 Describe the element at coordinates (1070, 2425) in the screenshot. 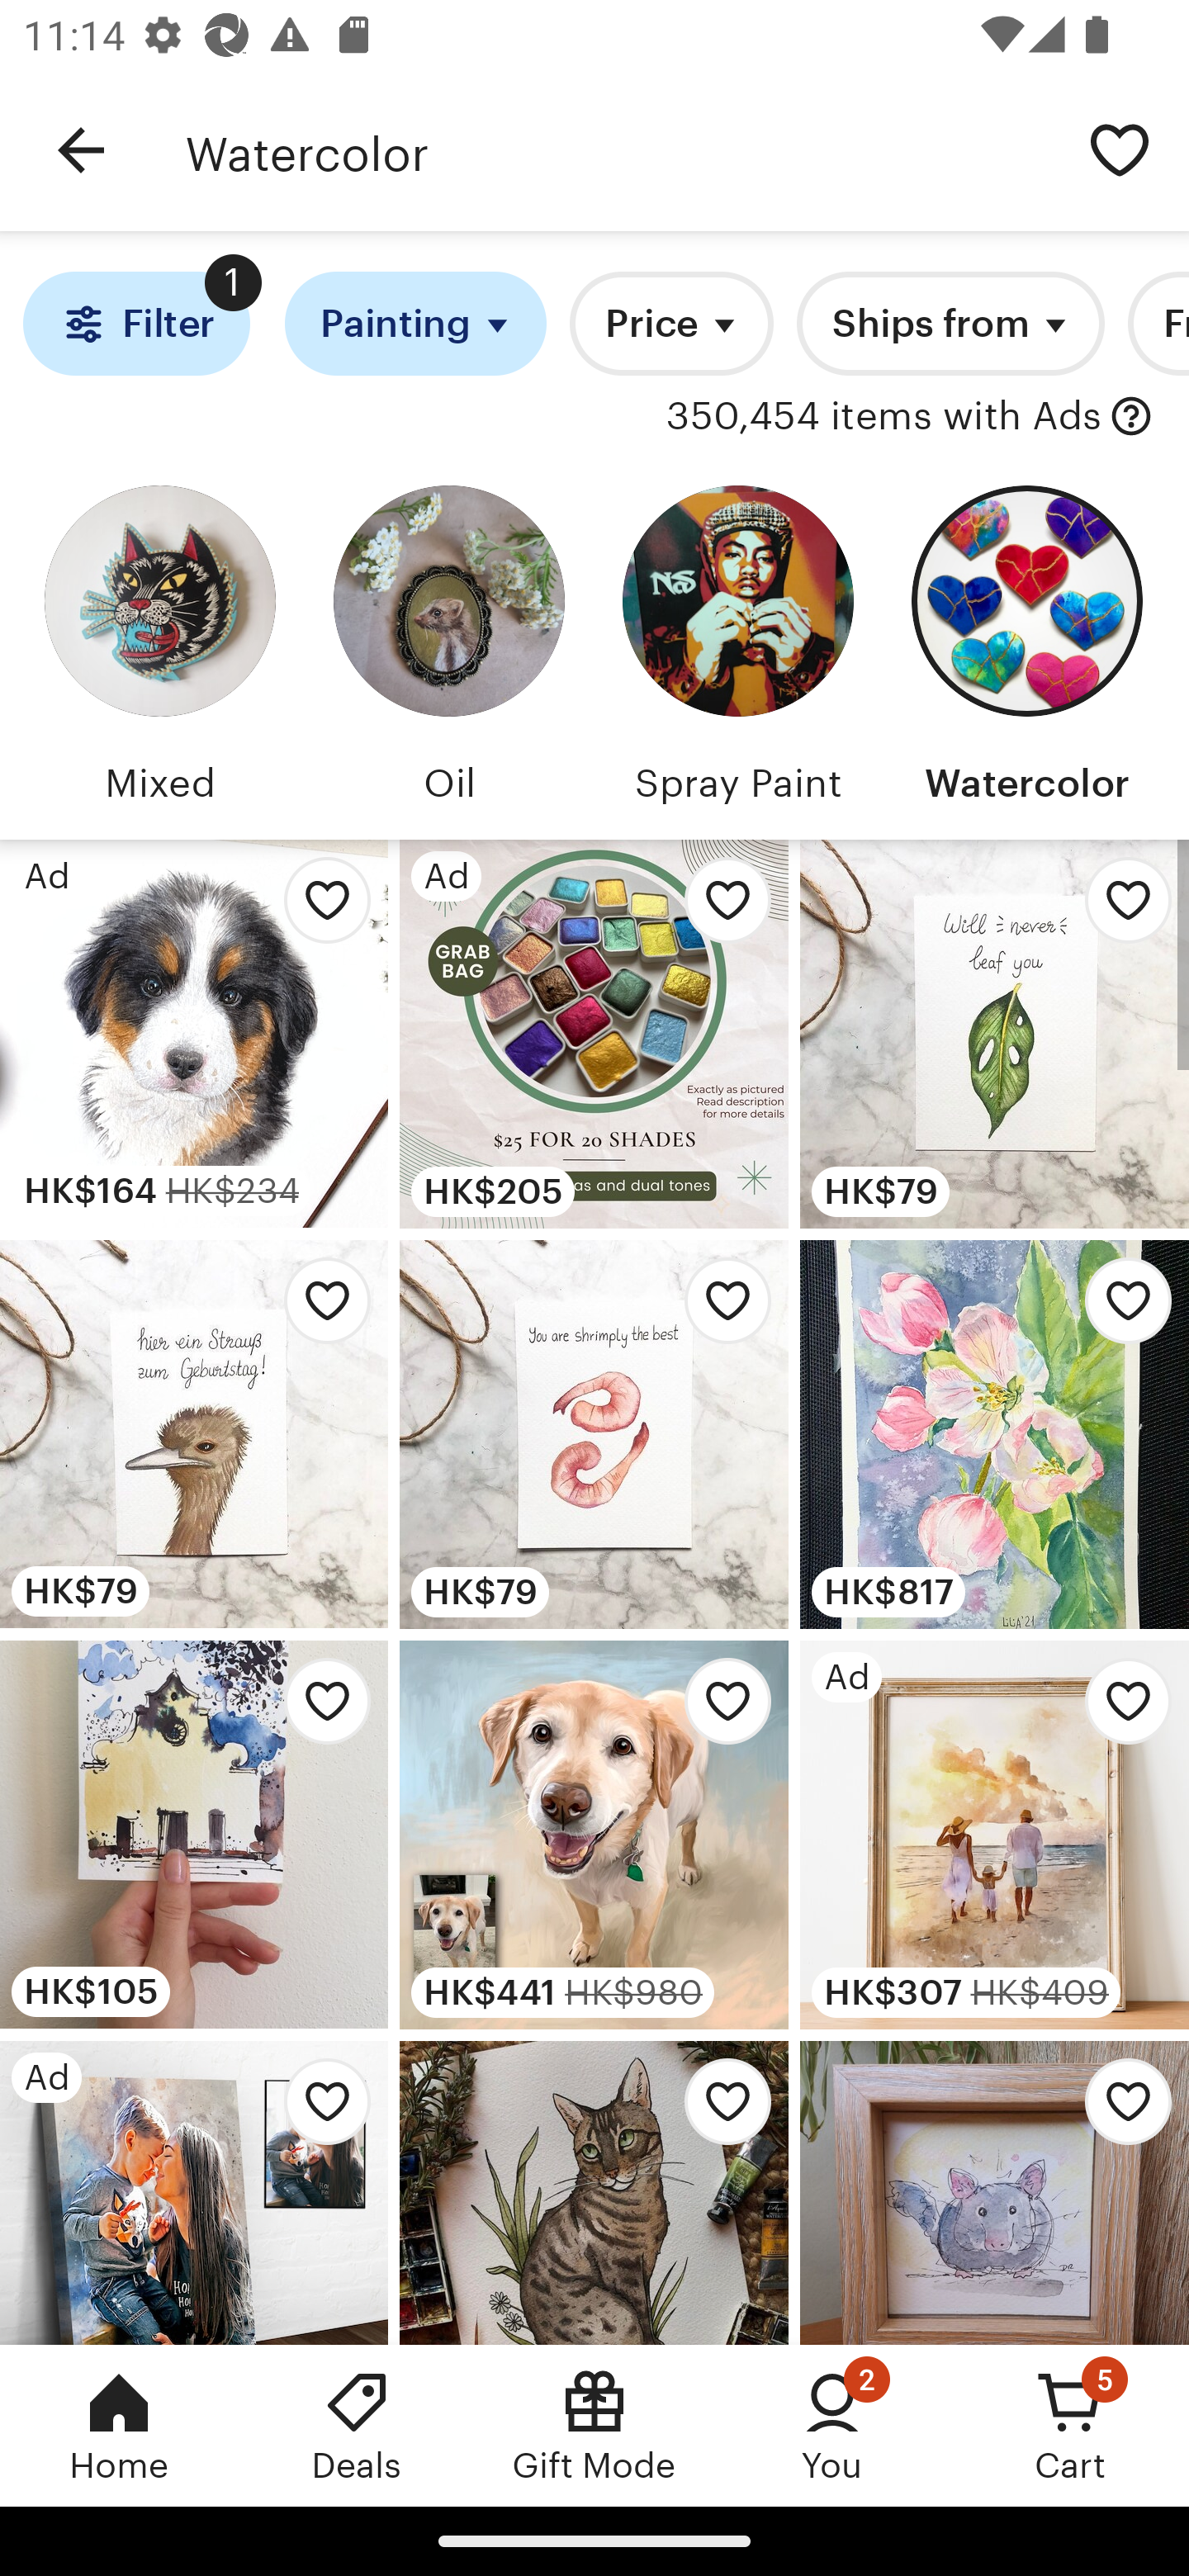

I see `Cart, 5 new notifications Cart` at that location.